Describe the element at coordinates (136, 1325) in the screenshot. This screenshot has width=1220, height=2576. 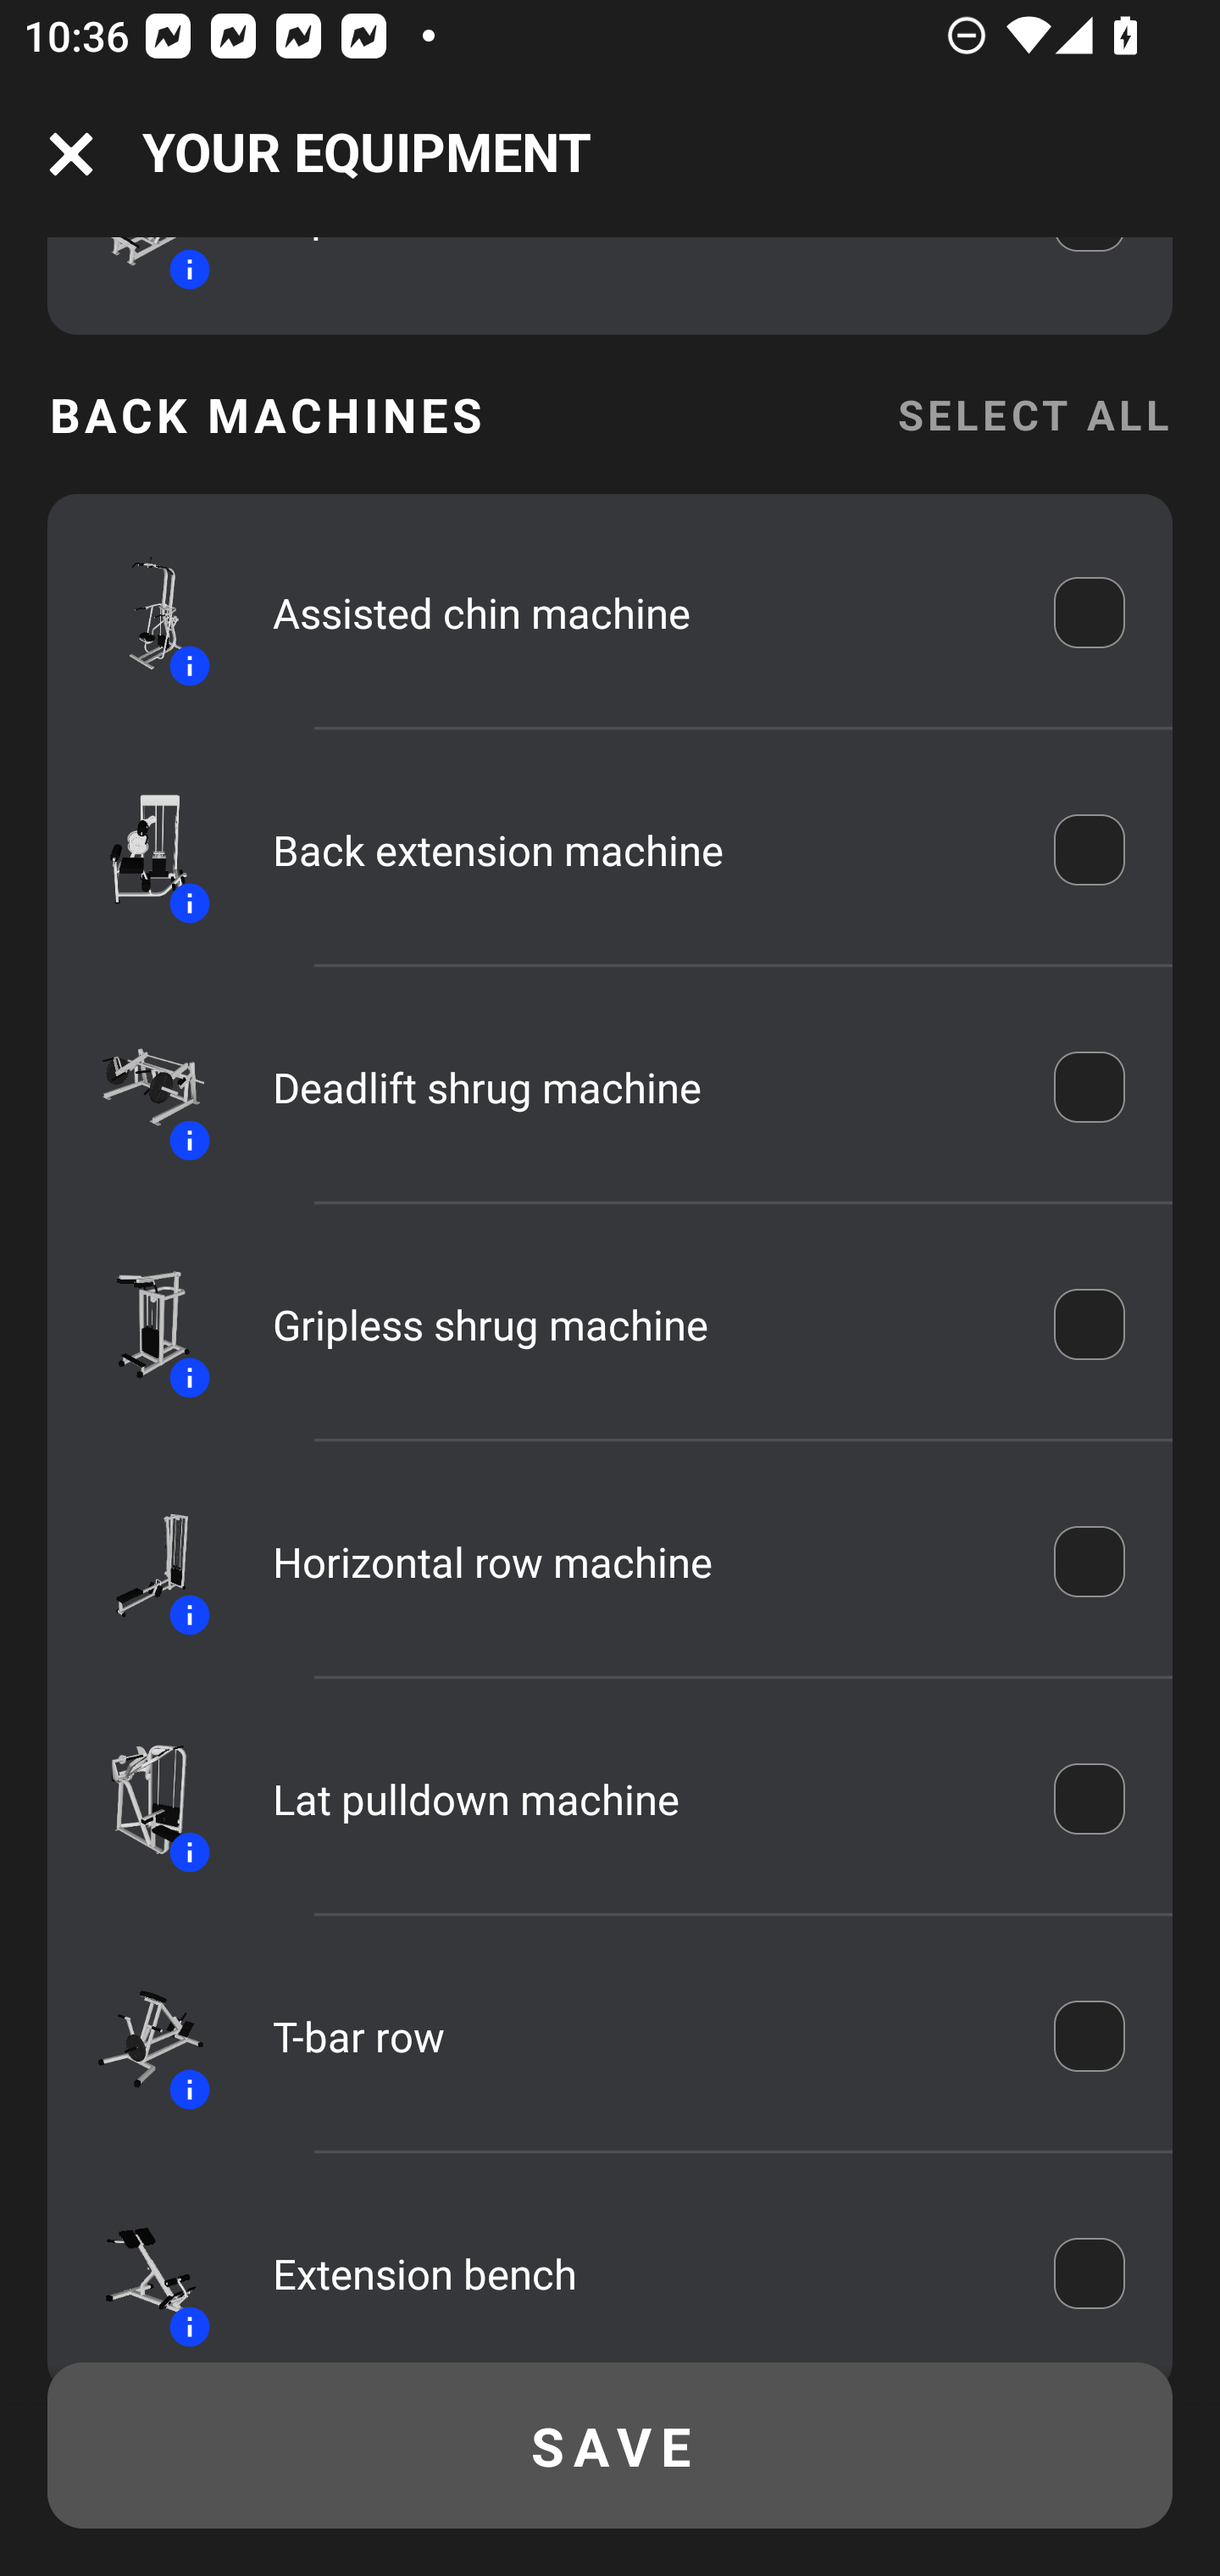
I see `Equipment icon Information icon` at that location.